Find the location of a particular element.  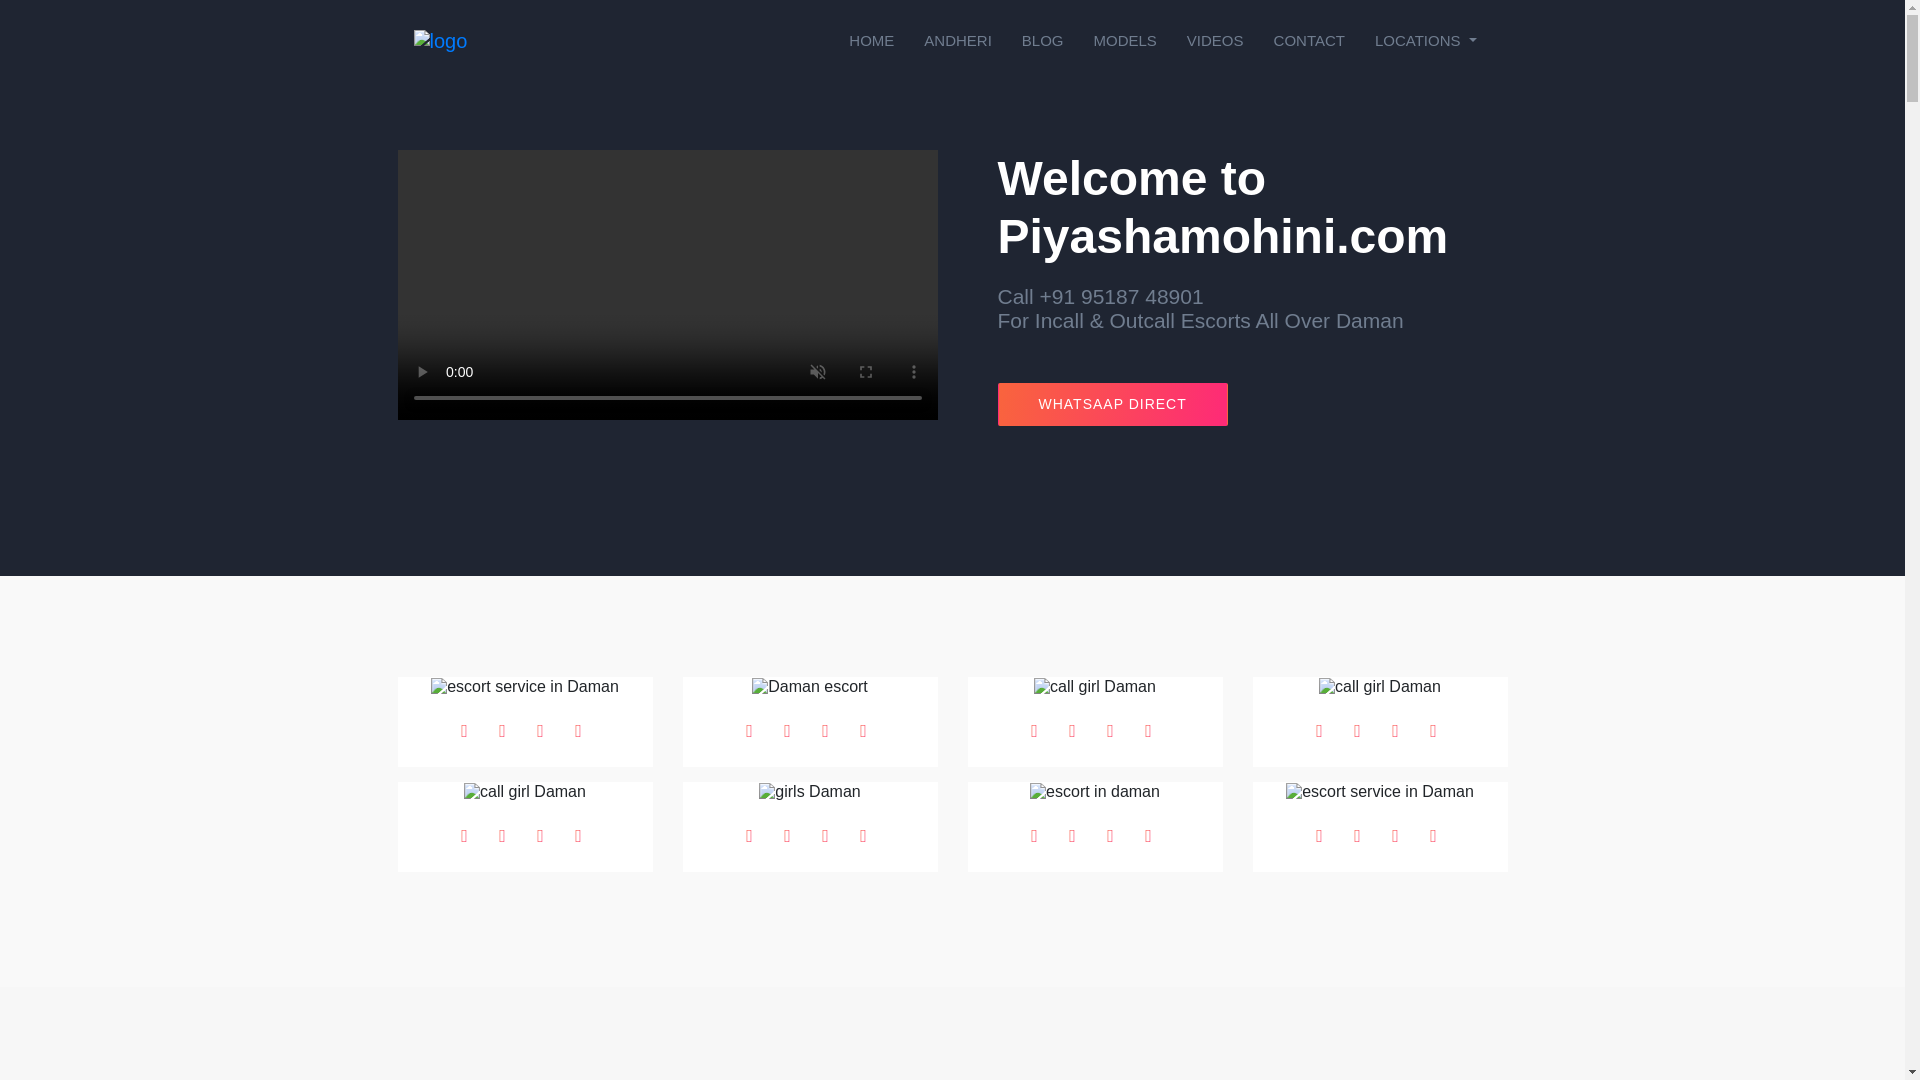

ANDHERI is located at coordinates (957, 40).